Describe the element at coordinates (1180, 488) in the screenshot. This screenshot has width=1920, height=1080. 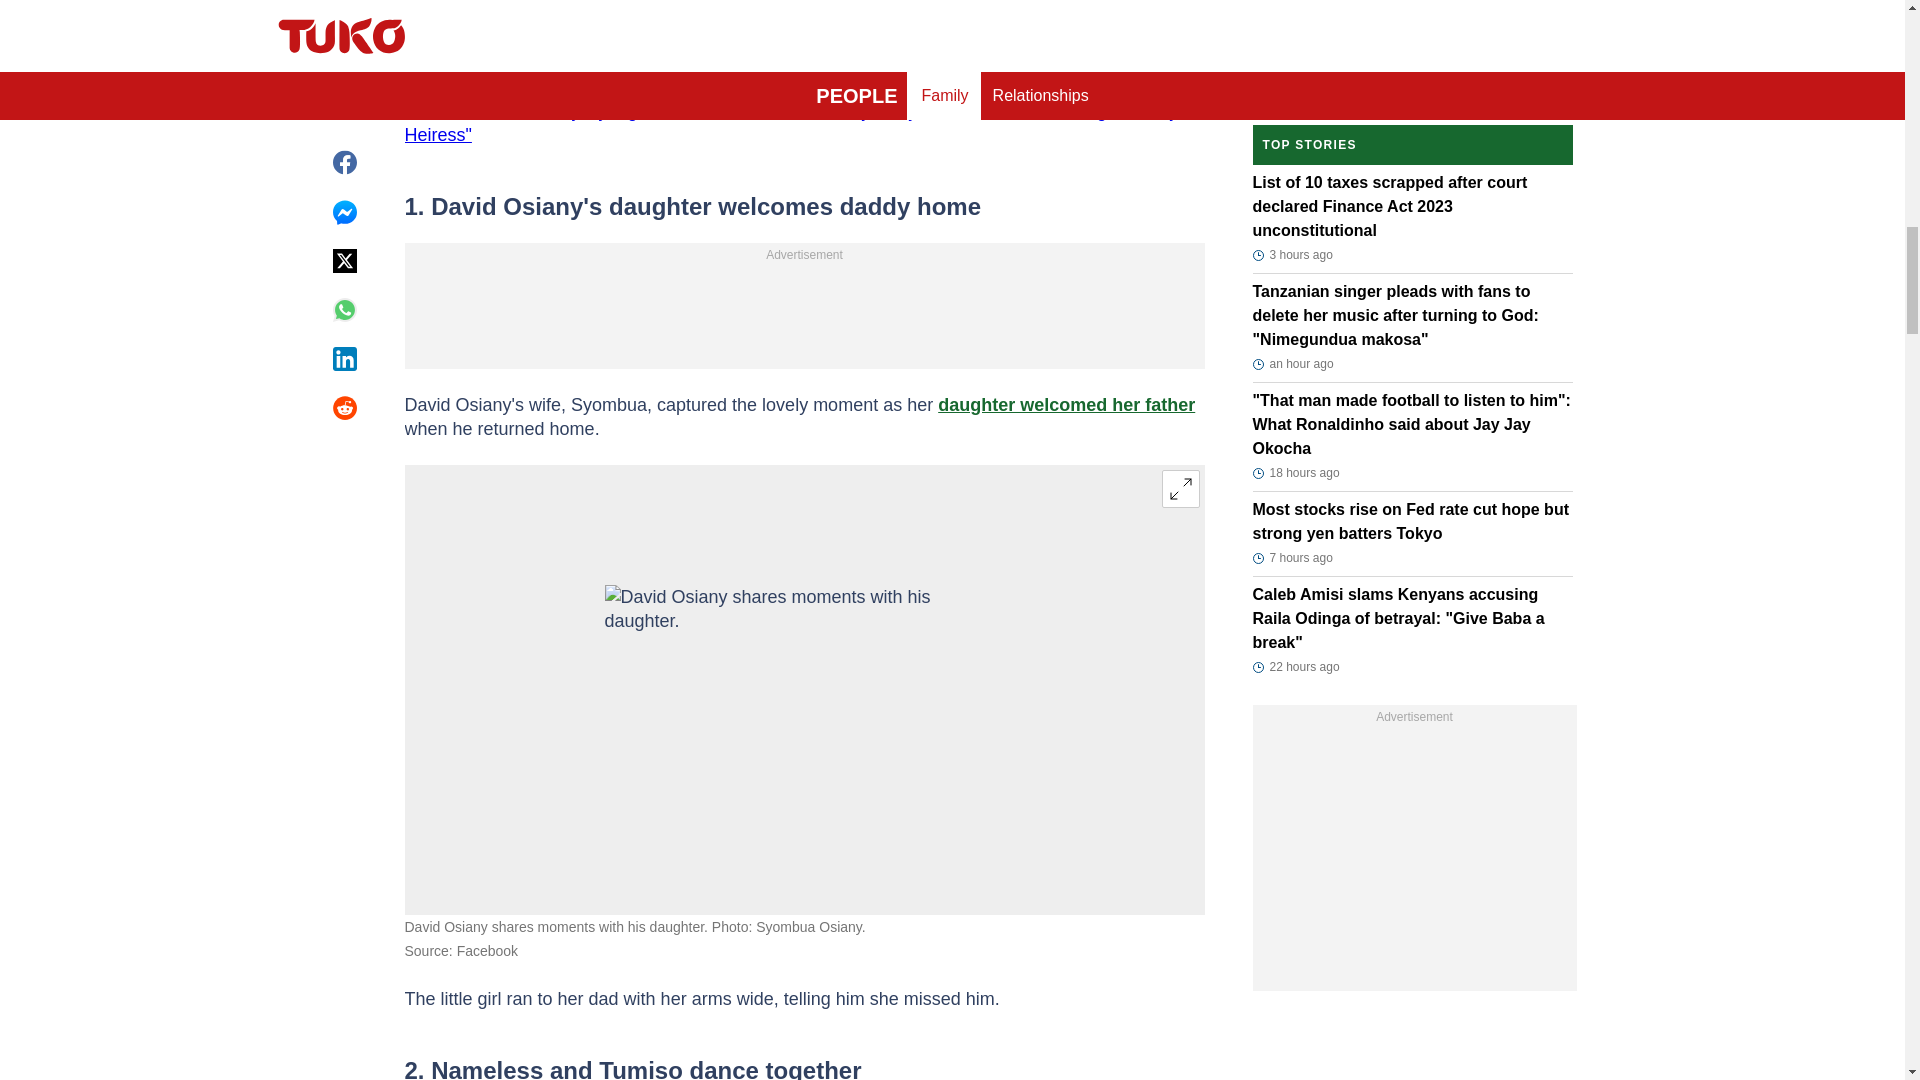
I see `Expand image` at that location.